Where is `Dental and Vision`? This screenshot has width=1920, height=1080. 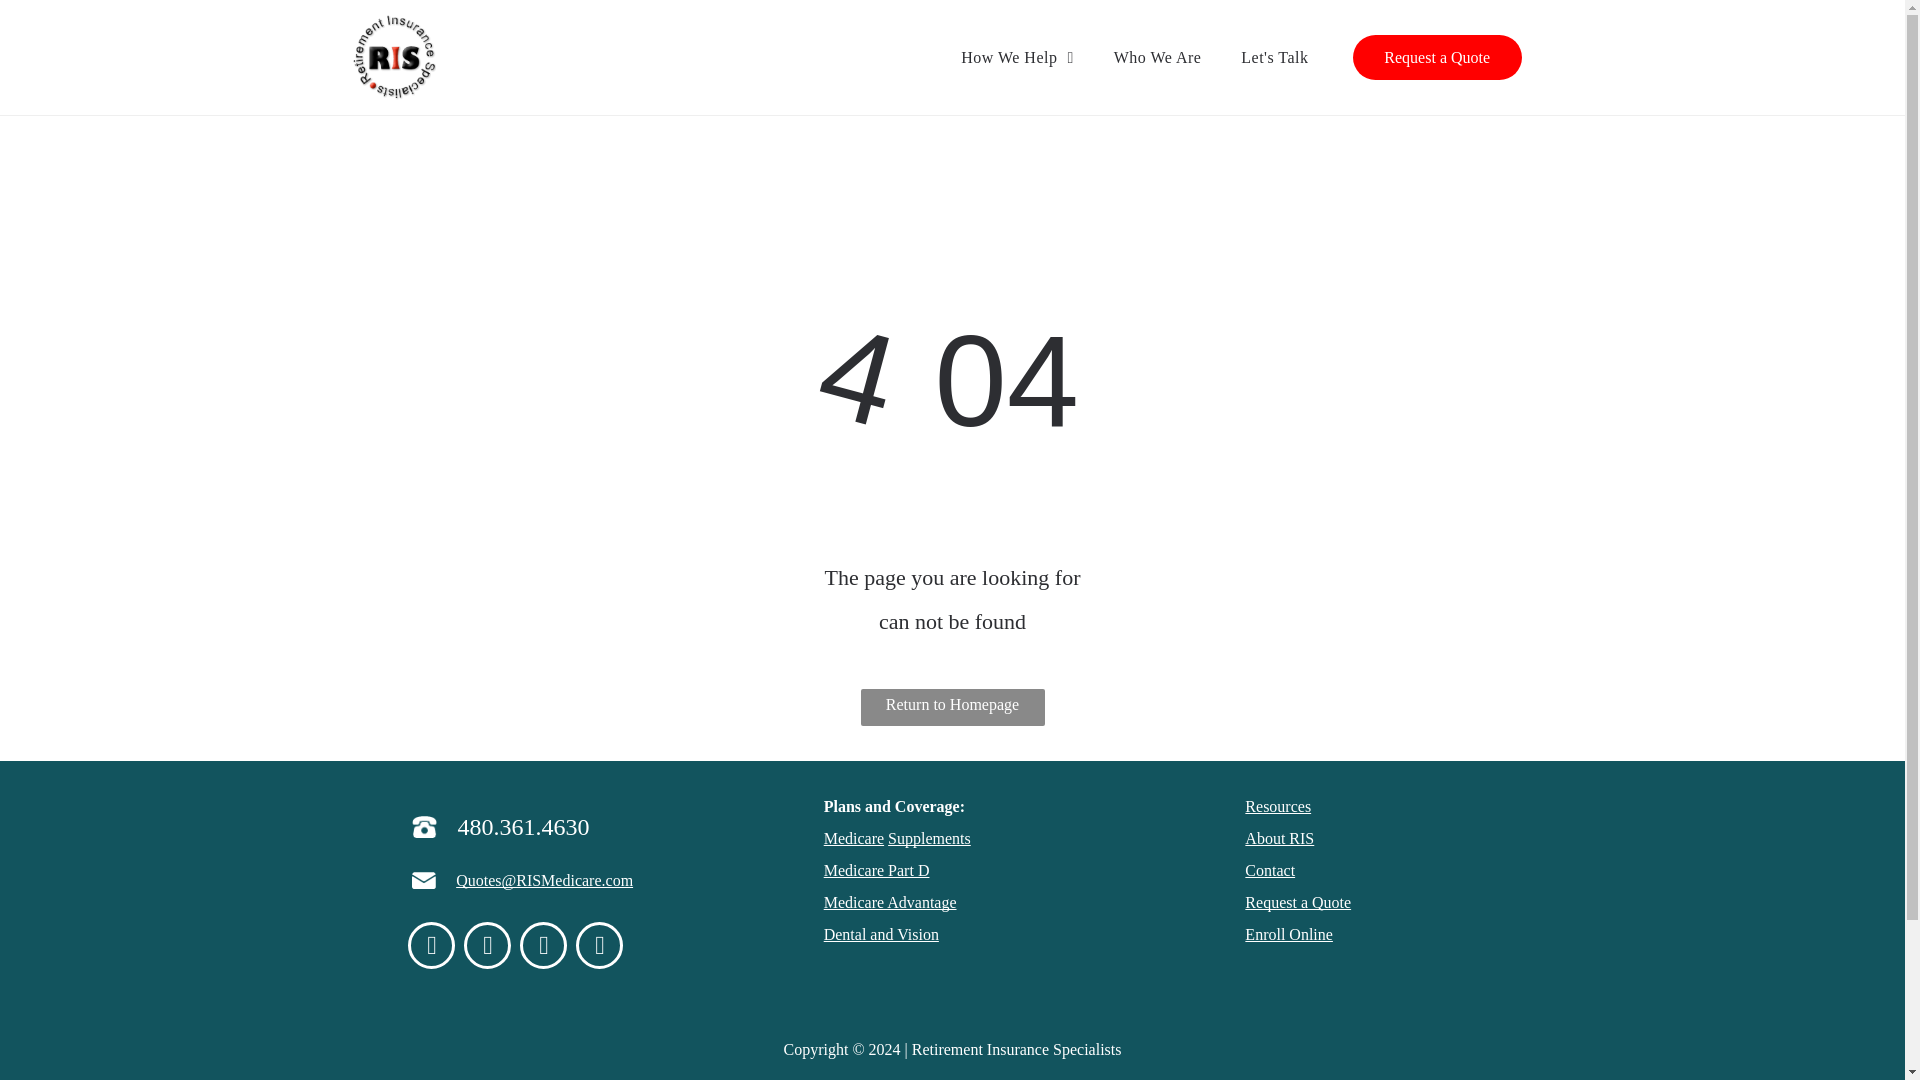
Dental and Vision is located at coordinates (880, 934).